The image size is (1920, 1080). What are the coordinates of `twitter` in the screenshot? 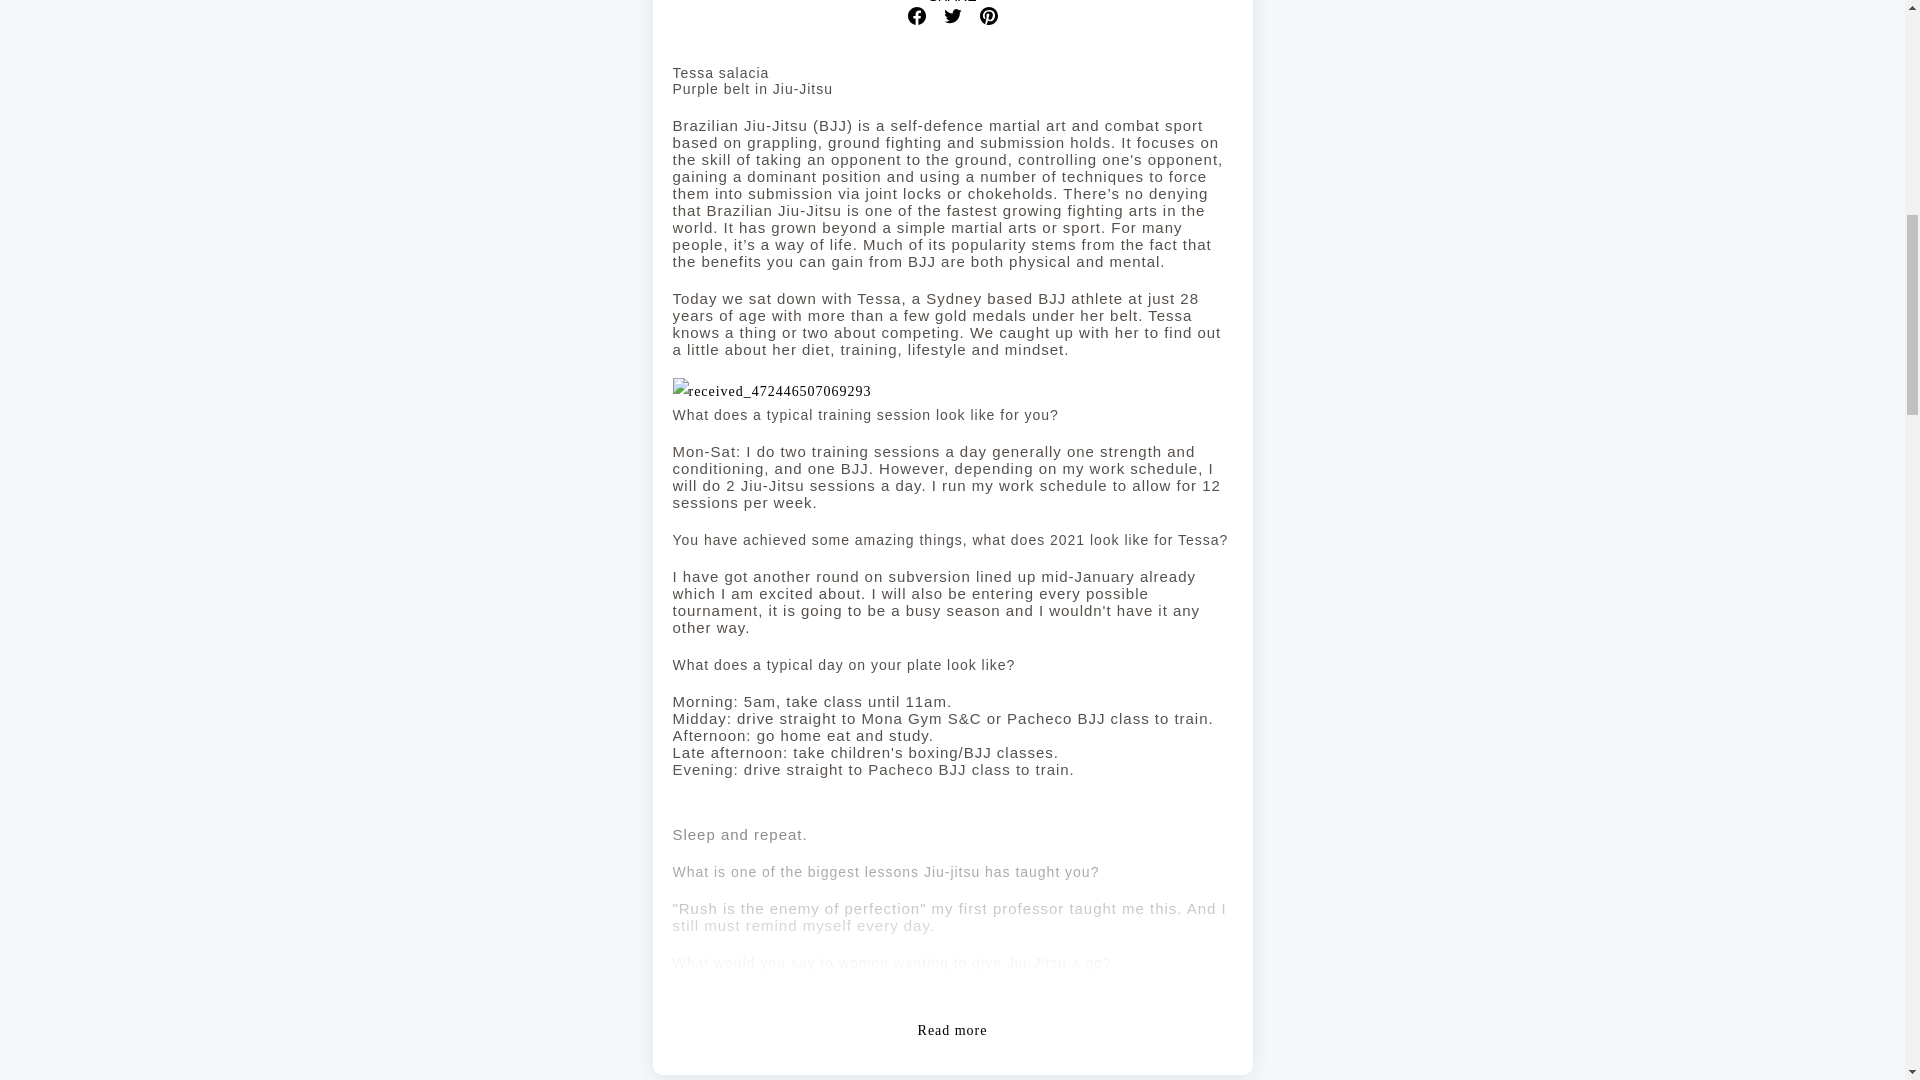 It's located at (952, 15).